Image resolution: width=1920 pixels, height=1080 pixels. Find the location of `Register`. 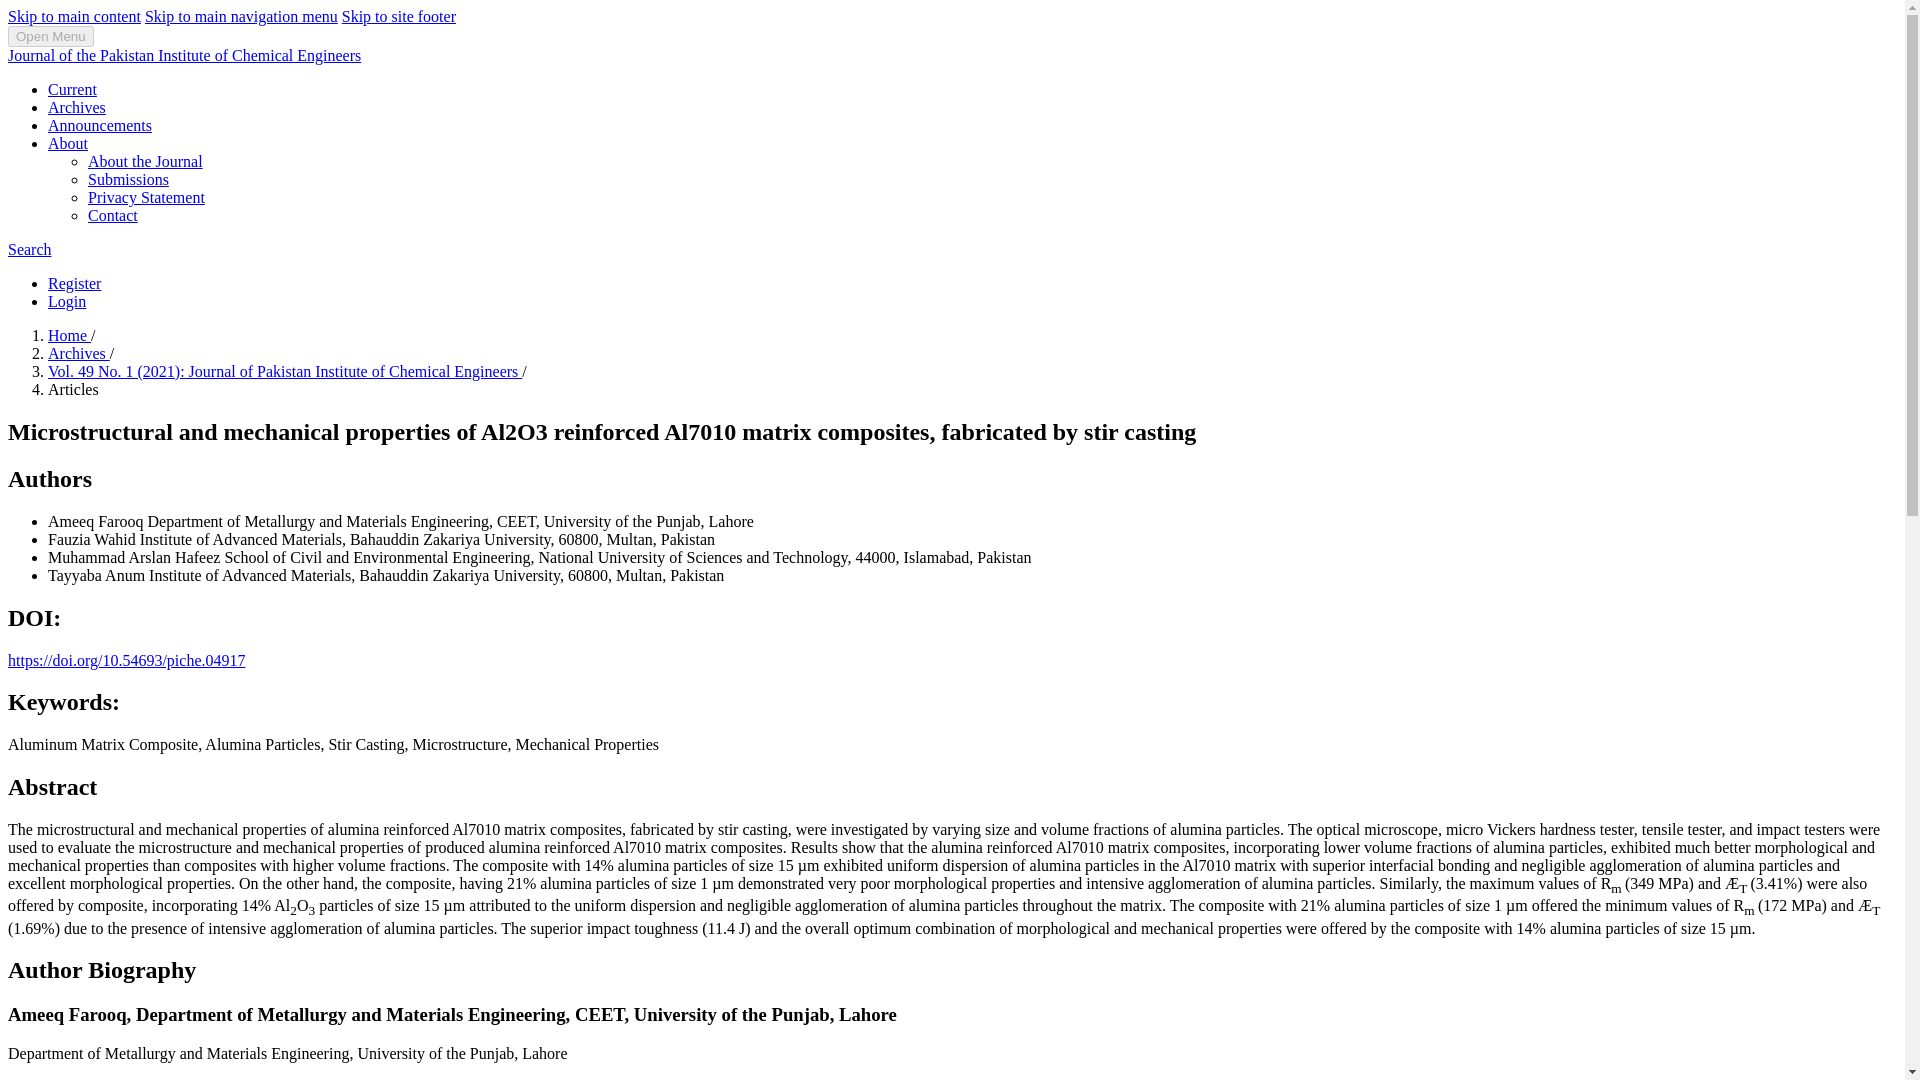

Register is located at coordinates (74, 283).